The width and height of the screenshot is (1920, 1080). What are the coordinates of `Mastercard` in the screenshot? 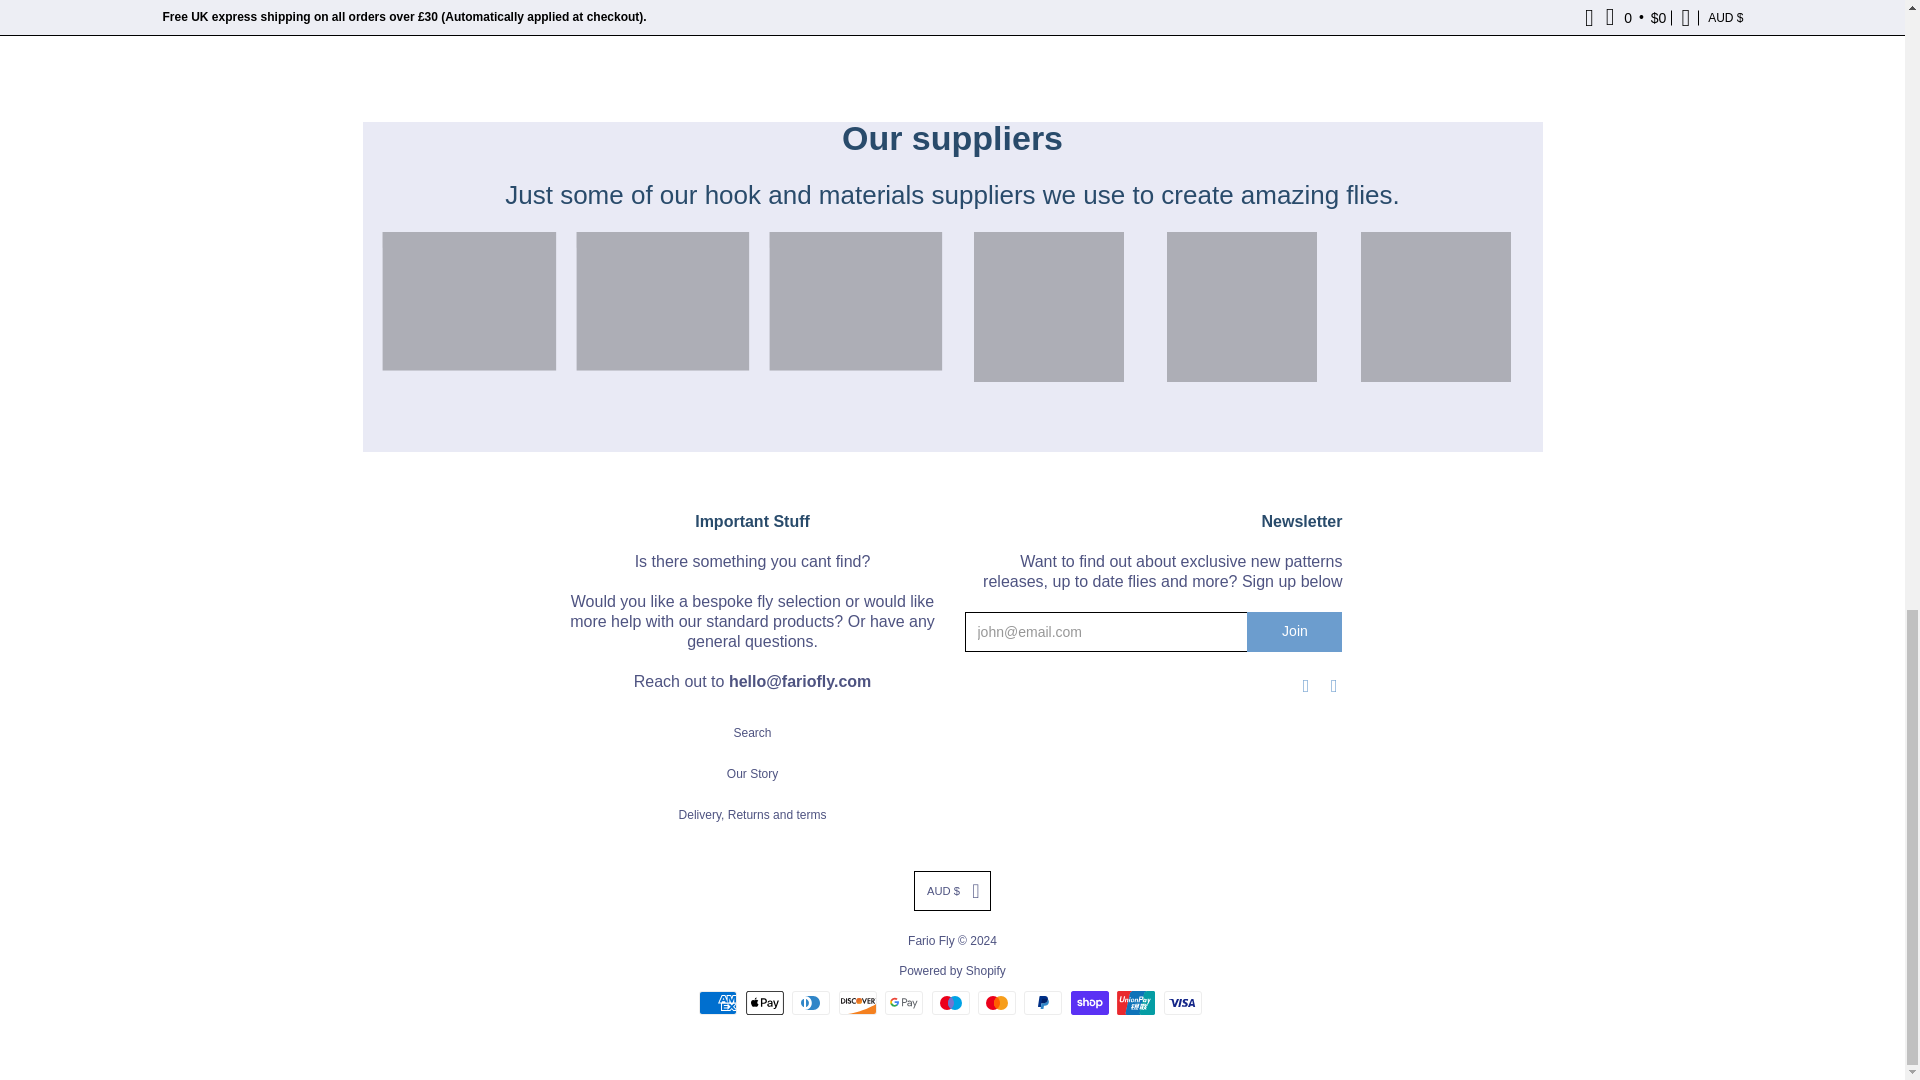 It's located at (996, 1003).